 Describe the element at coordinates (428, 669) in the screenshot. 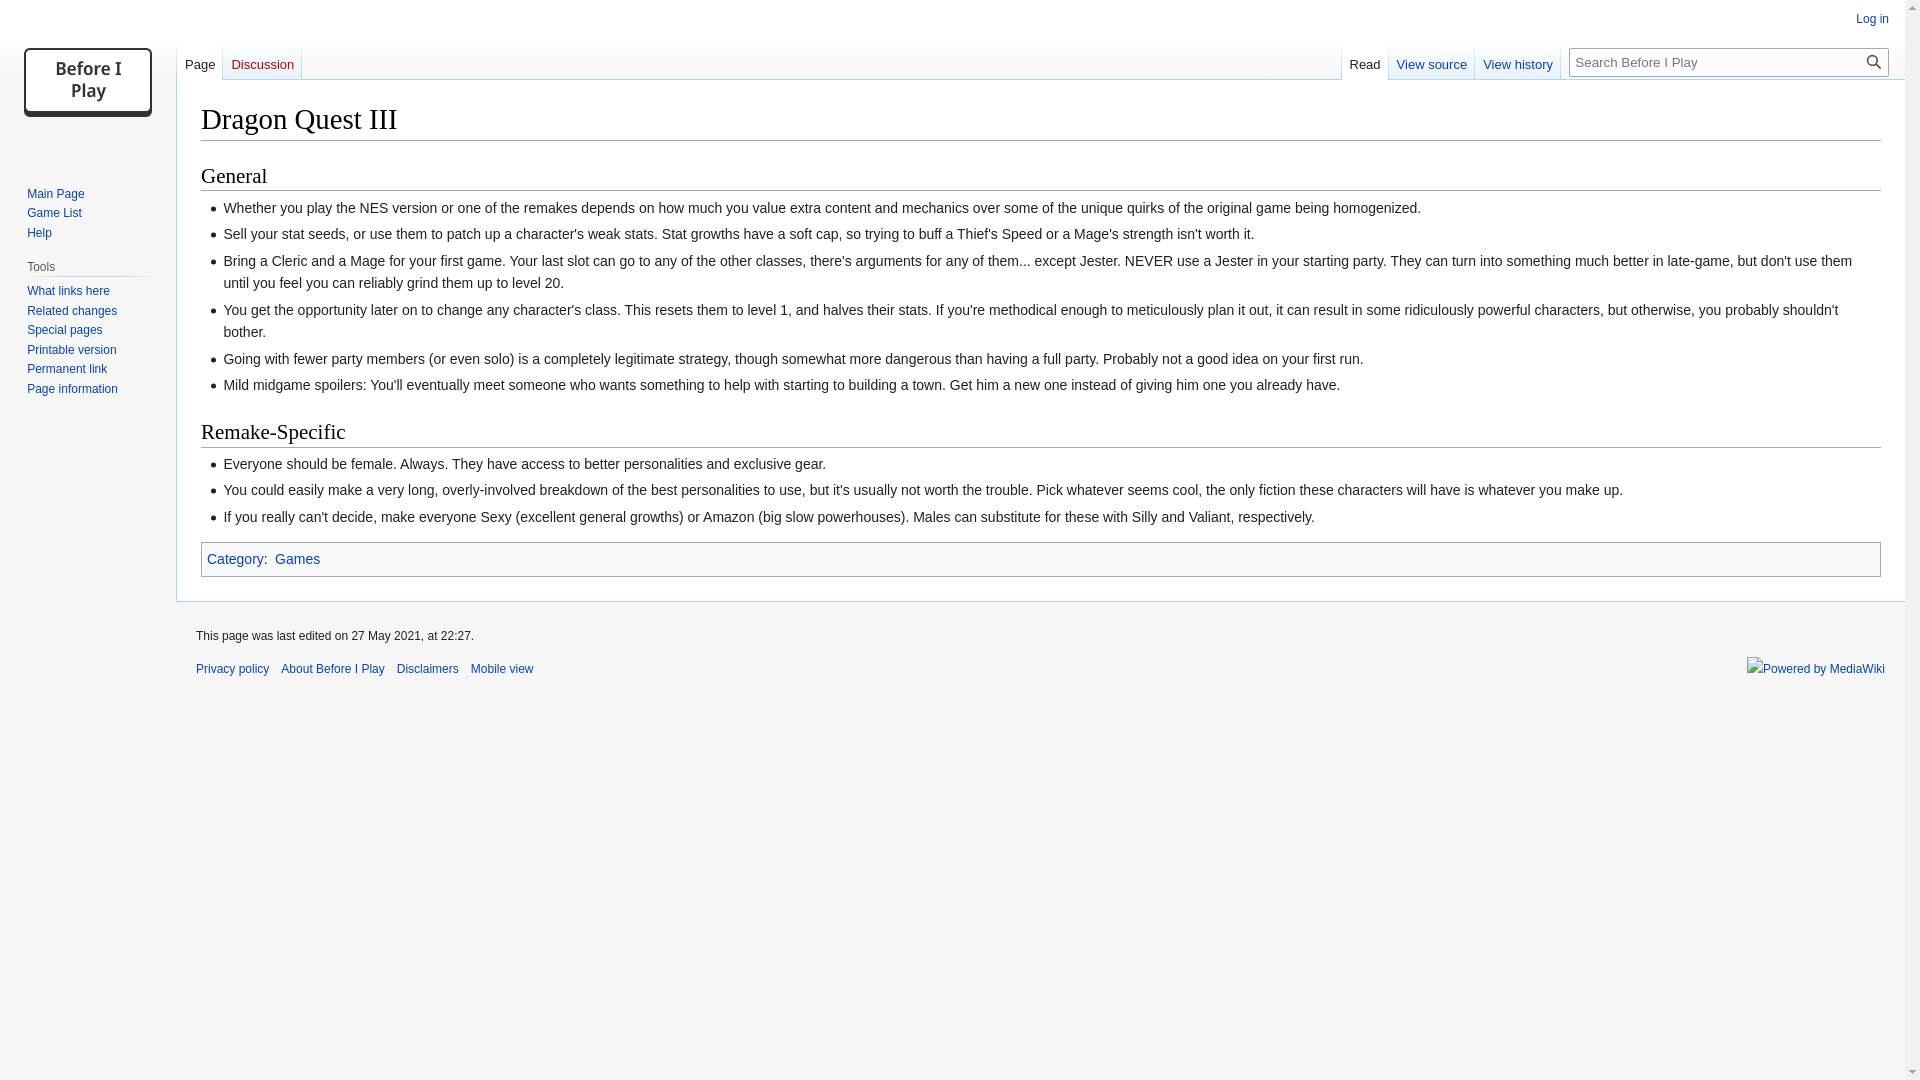

I see `Disclaimers` at that location.